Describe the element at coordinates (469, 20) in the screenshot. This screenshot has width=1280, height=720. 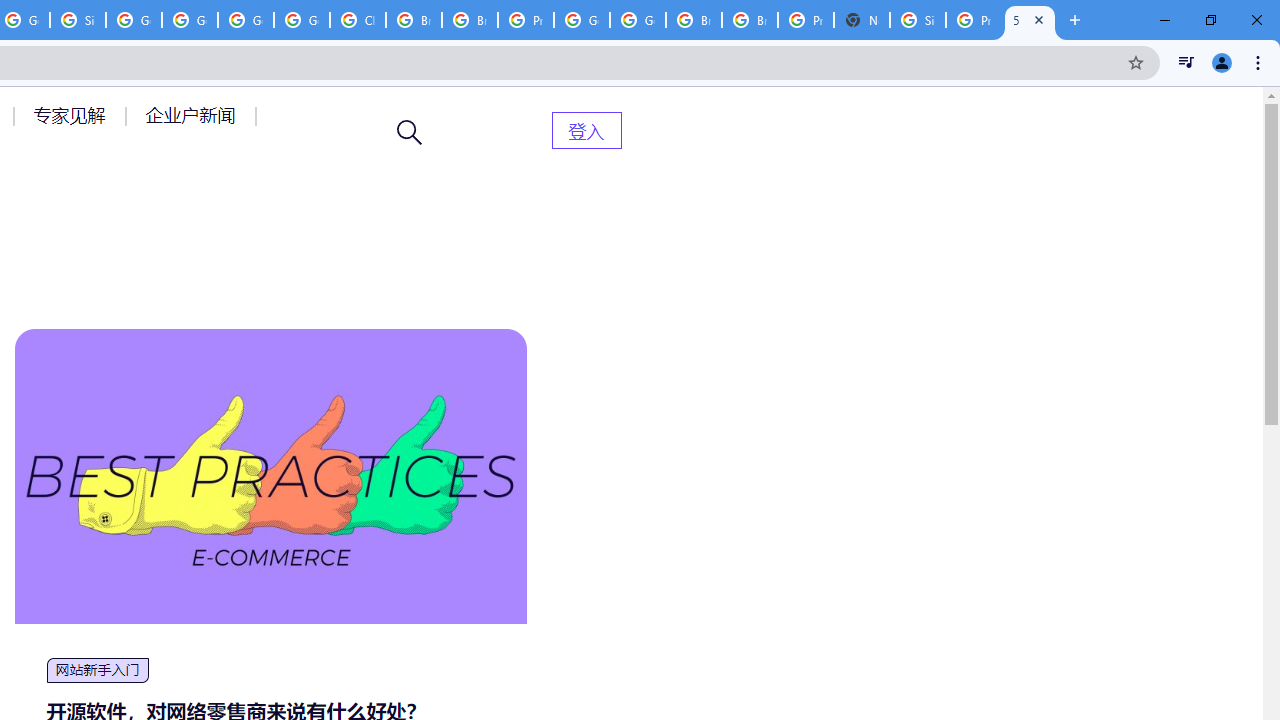
I see `Browse Chrome as a guest - Computer - Google Chrome Help` at that location.